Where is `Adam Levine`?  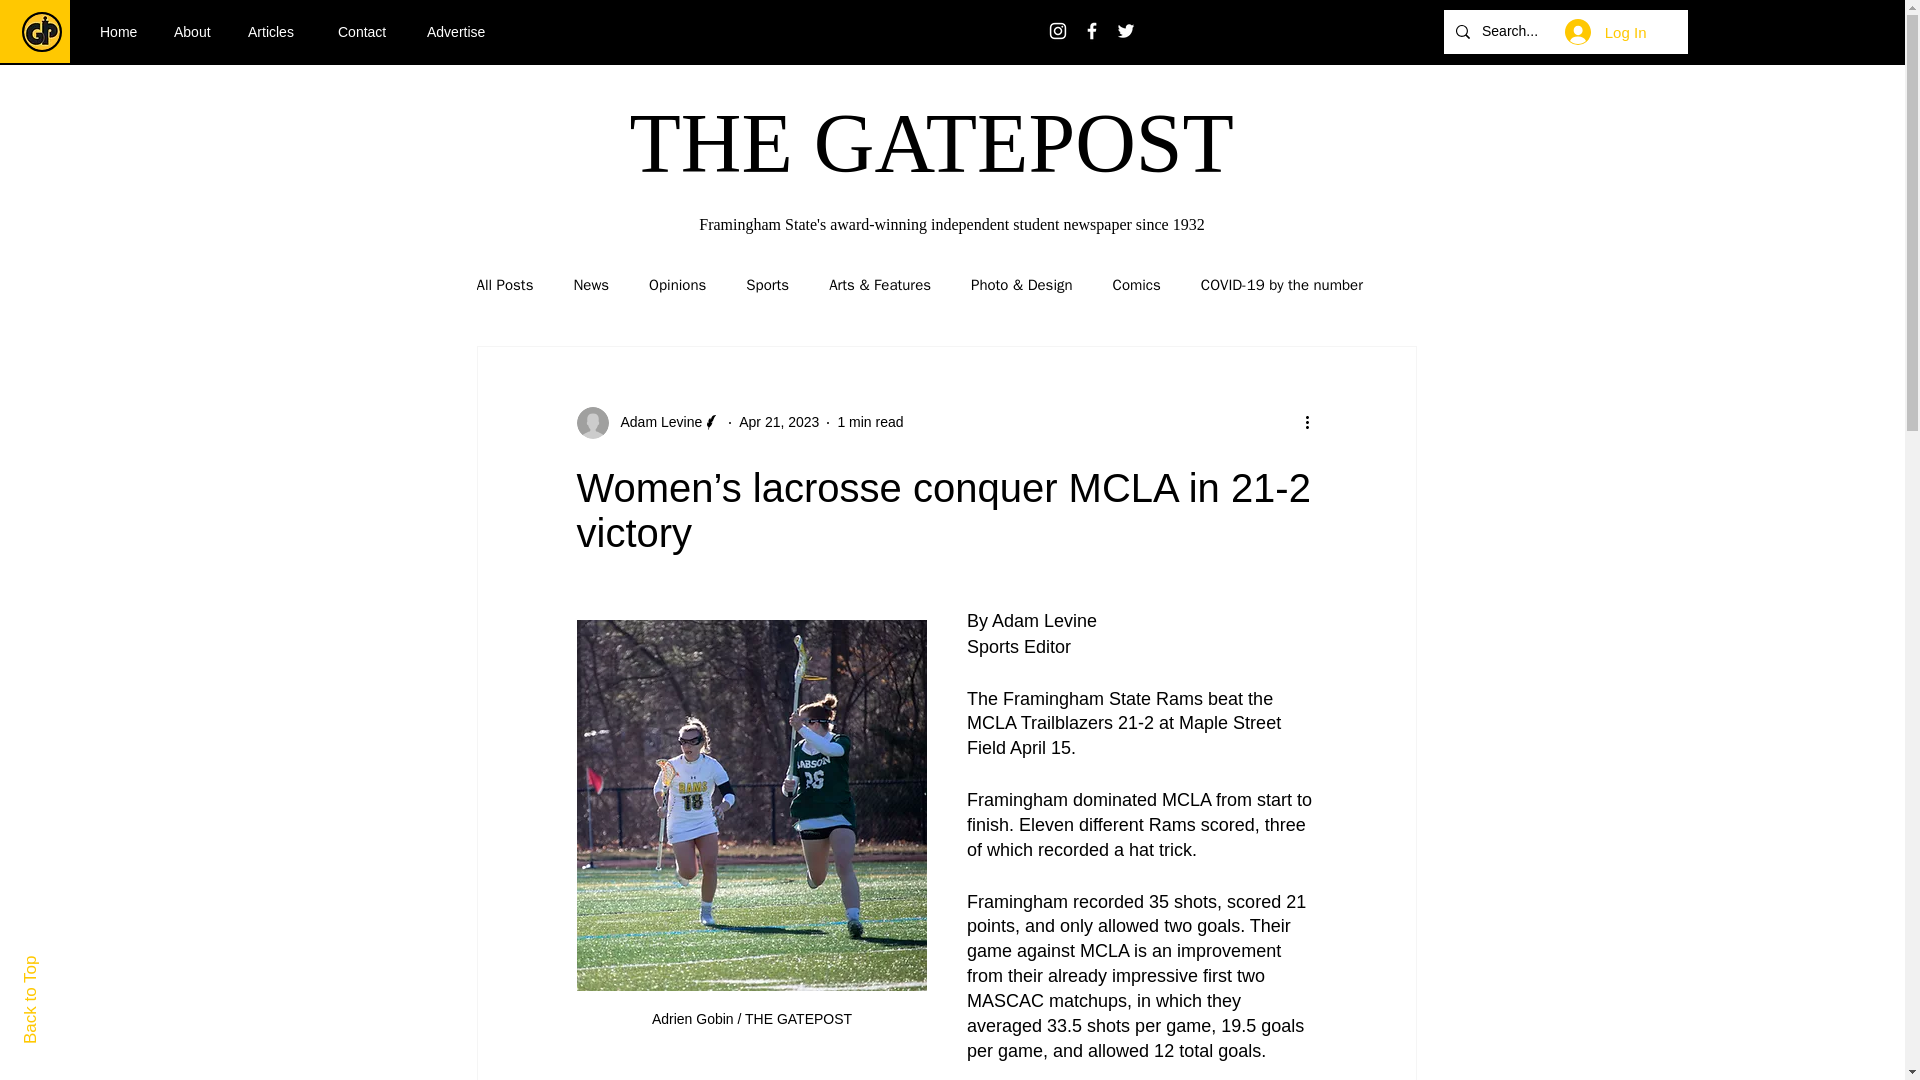 Adam Levine is located at coordinates (648, 422).